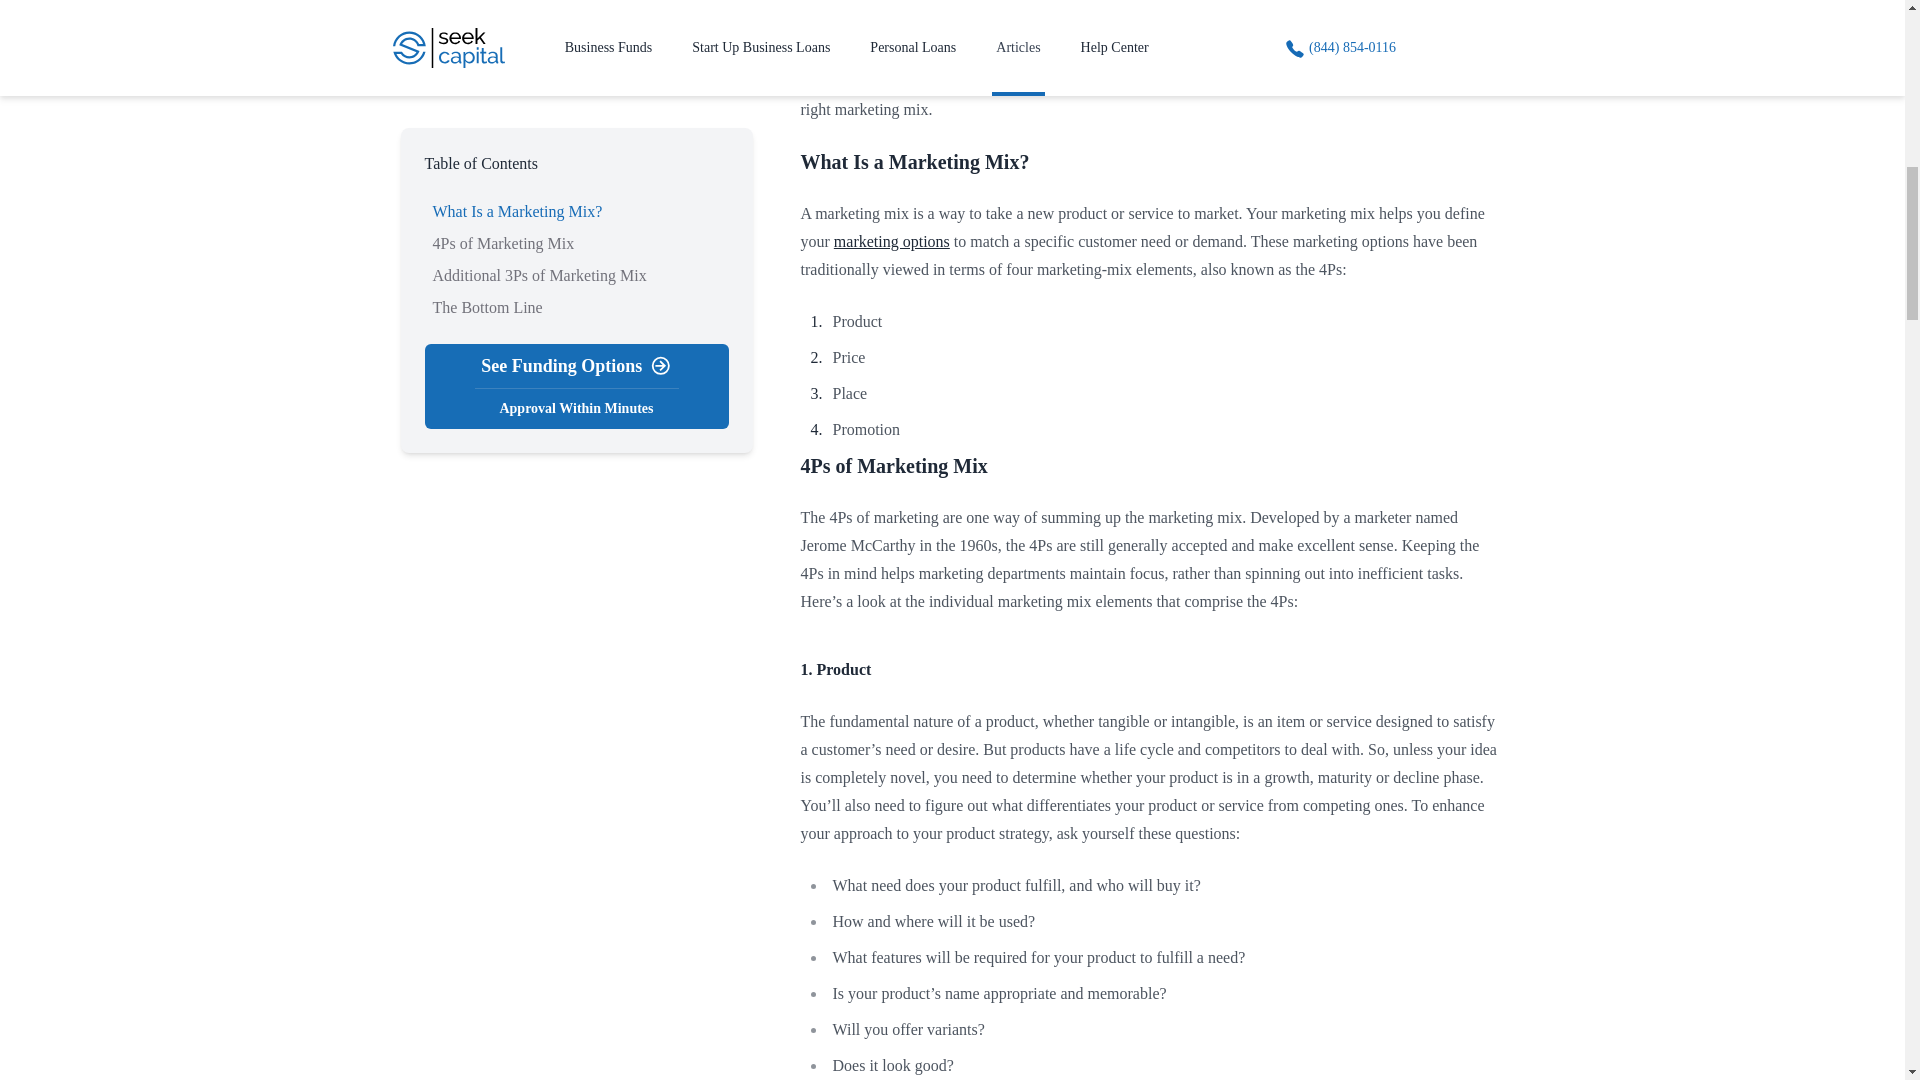 The height and width of the screenshot is (1080, 1920). I want to click on marketing options, so click(892, 241).